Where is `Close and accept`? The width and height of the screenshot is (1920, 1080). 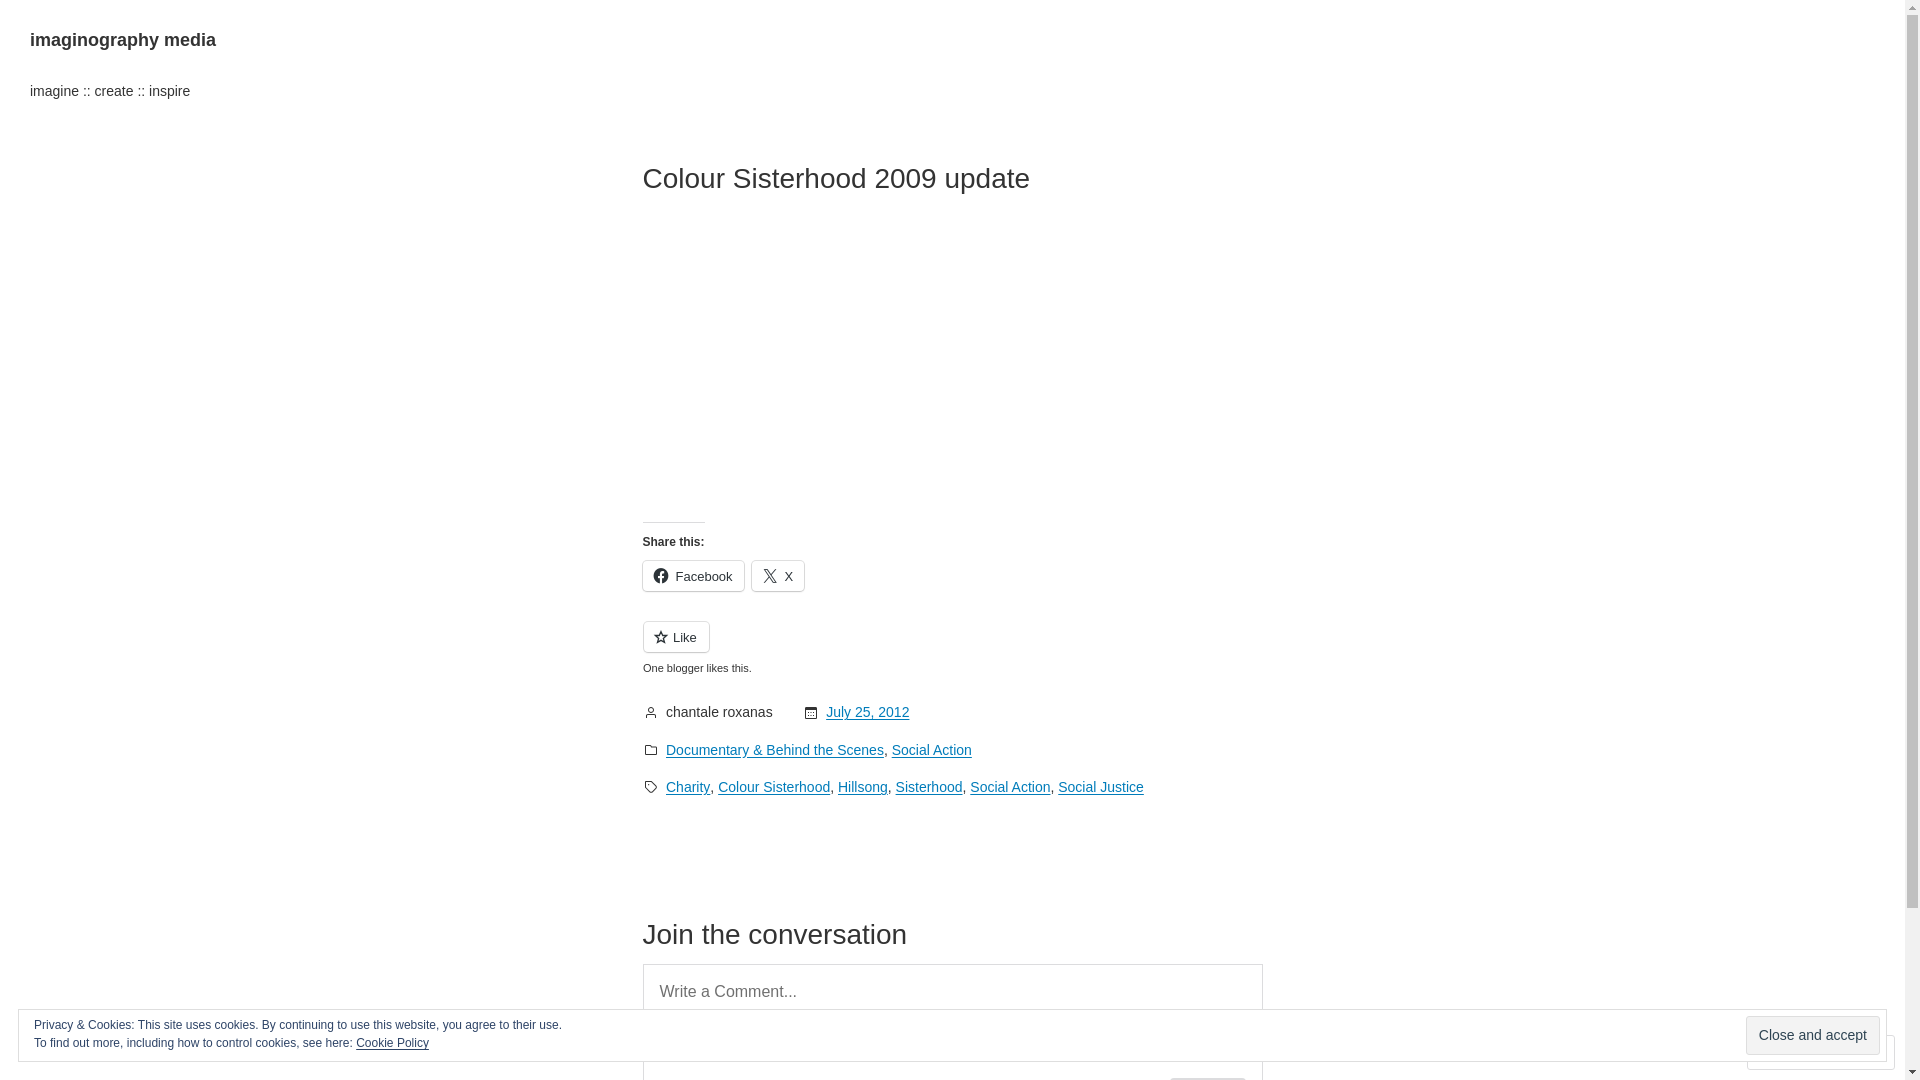 Close and accept is located at coordinates (1813, 1036).